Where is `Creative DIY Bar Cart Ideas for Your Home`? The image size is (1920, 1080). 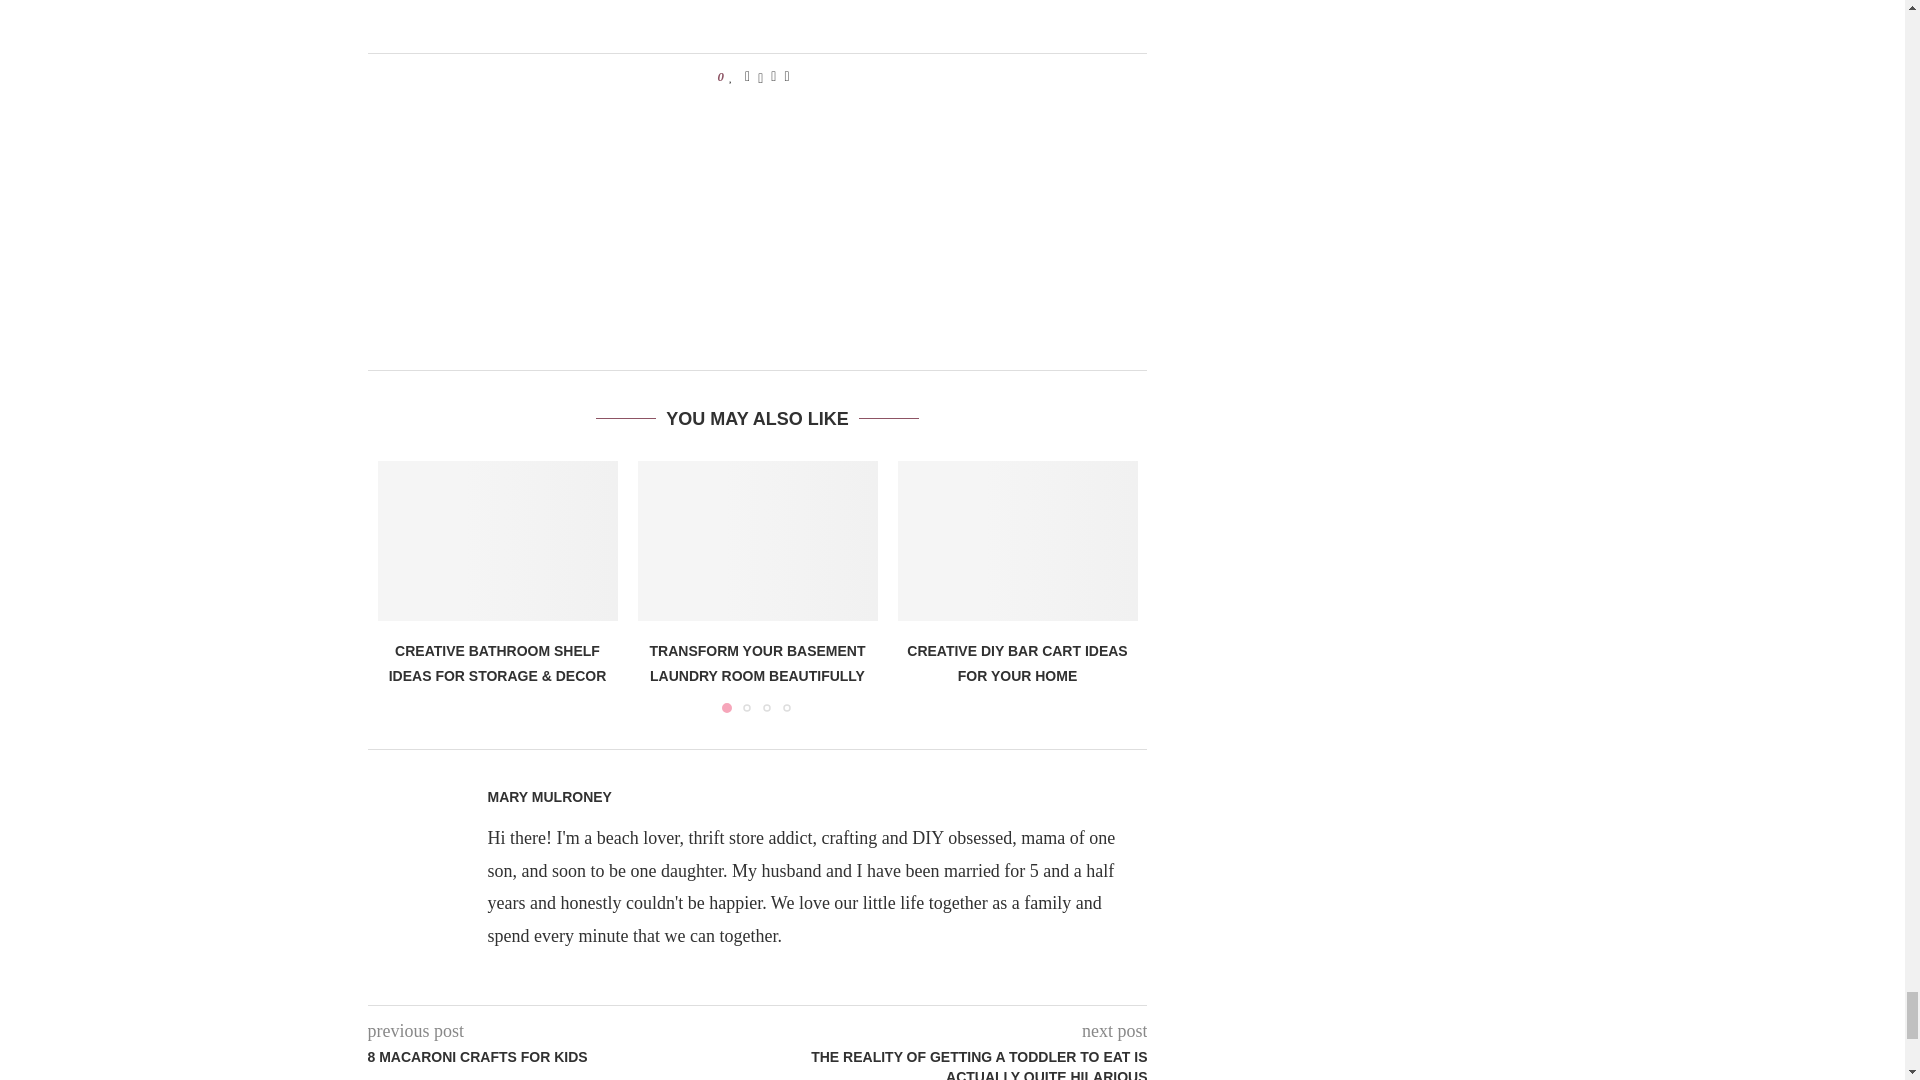
Creative DIY Bar Cart Ideas for Your Home is located at coordinates (1018, 541).